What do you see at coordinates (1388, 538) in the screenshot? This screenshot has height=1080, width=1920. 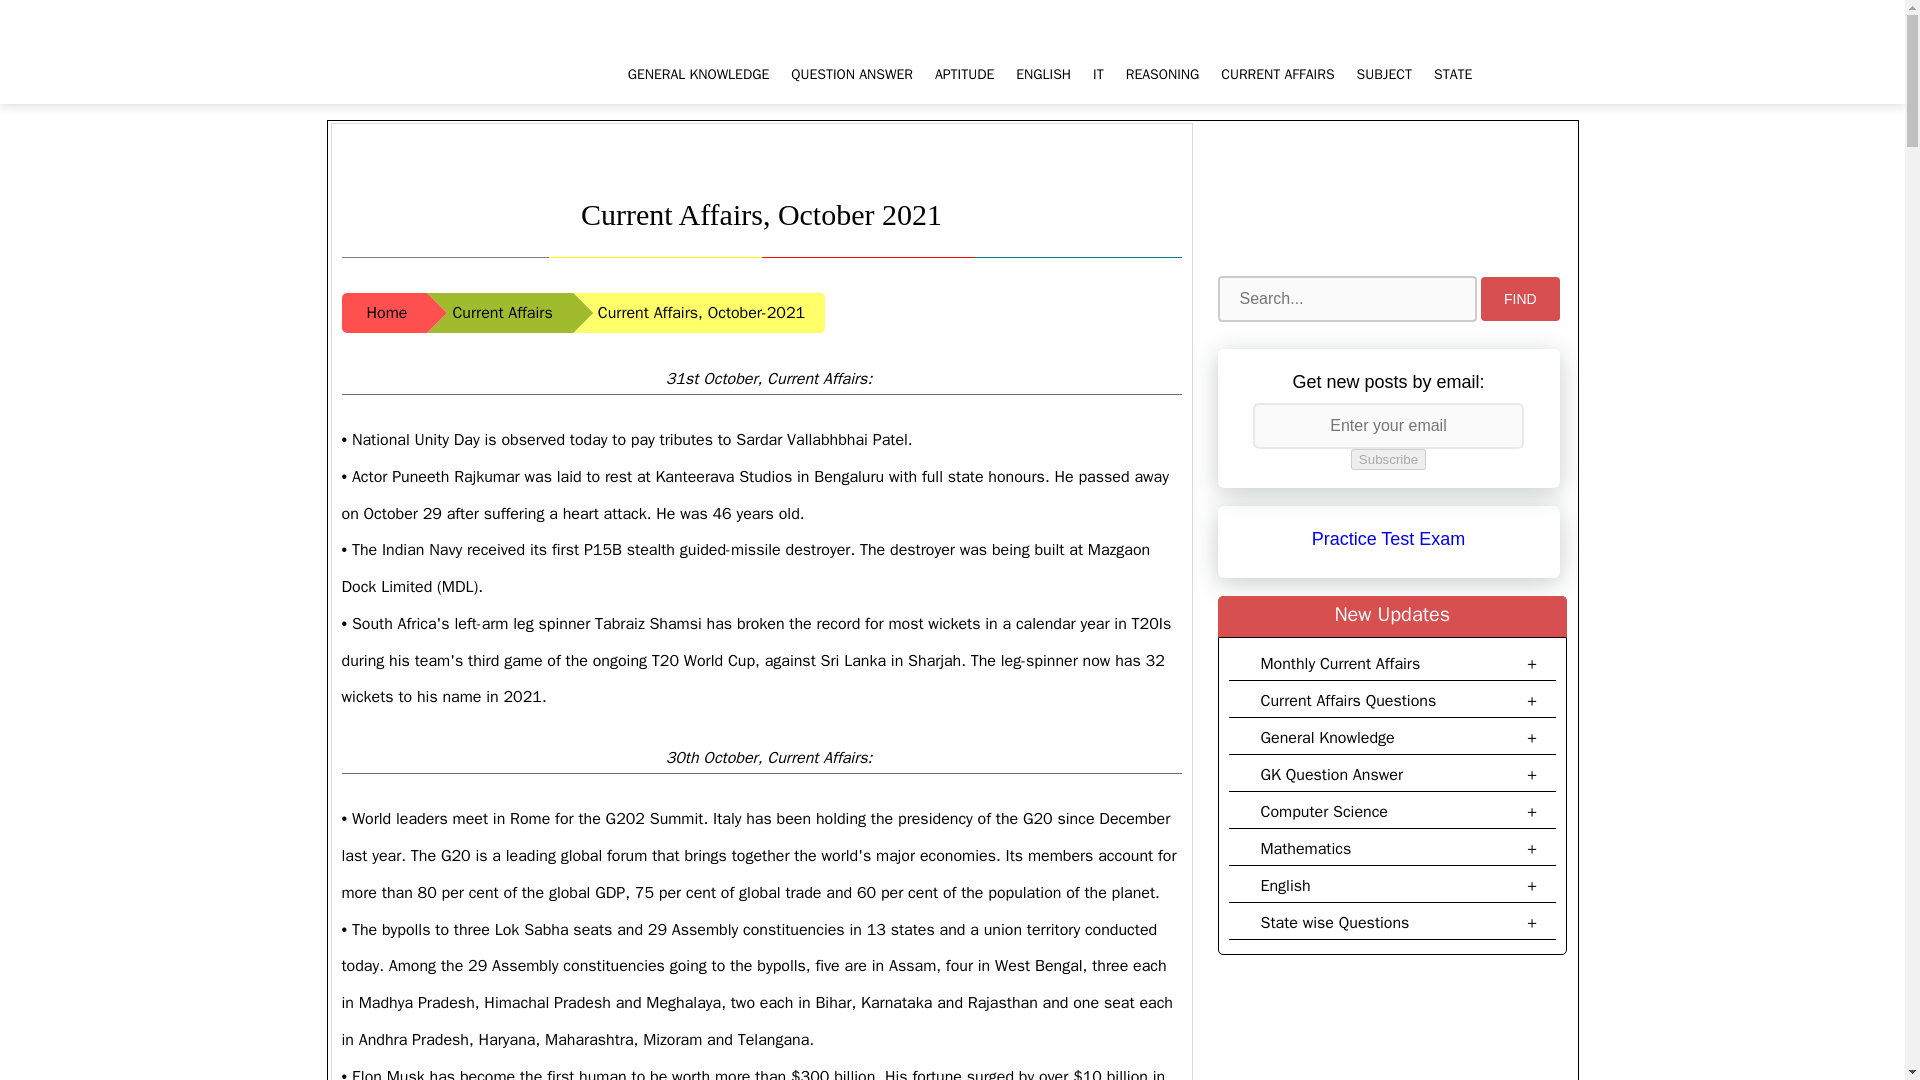 I see `Practice Test Exam` at bounding box center [1388, 538].